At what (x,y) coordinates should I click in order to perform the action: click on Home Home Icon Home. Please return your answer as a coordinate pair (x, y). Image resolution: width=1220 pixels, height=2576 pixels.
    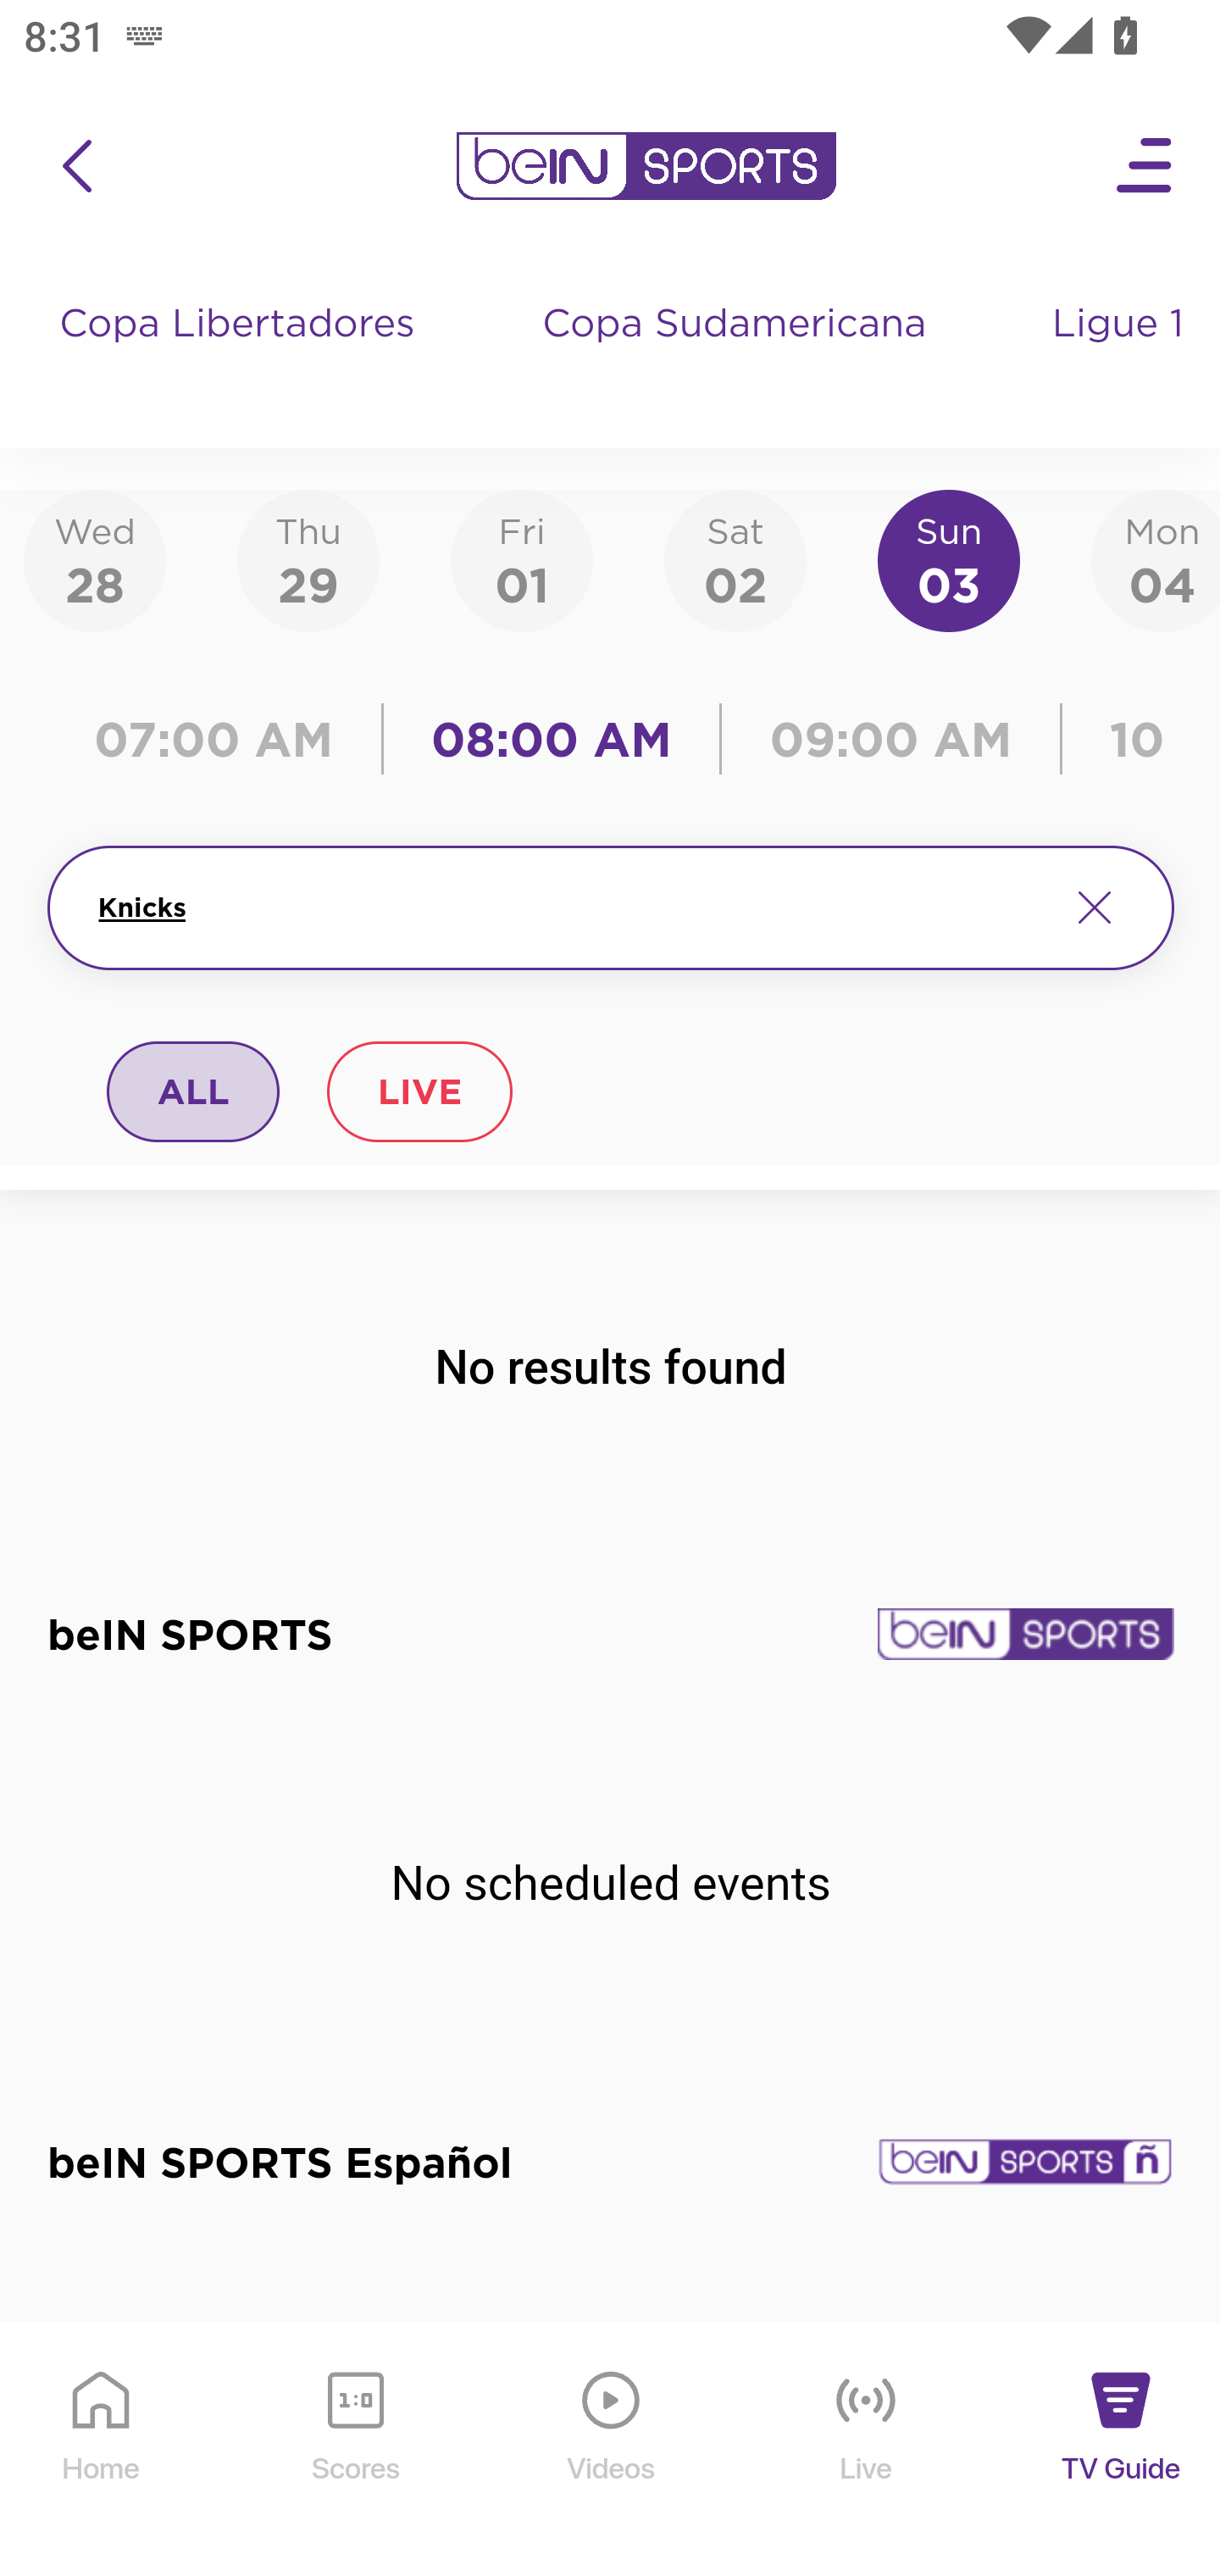
    Looking at the image, I should click on (102, 2451).